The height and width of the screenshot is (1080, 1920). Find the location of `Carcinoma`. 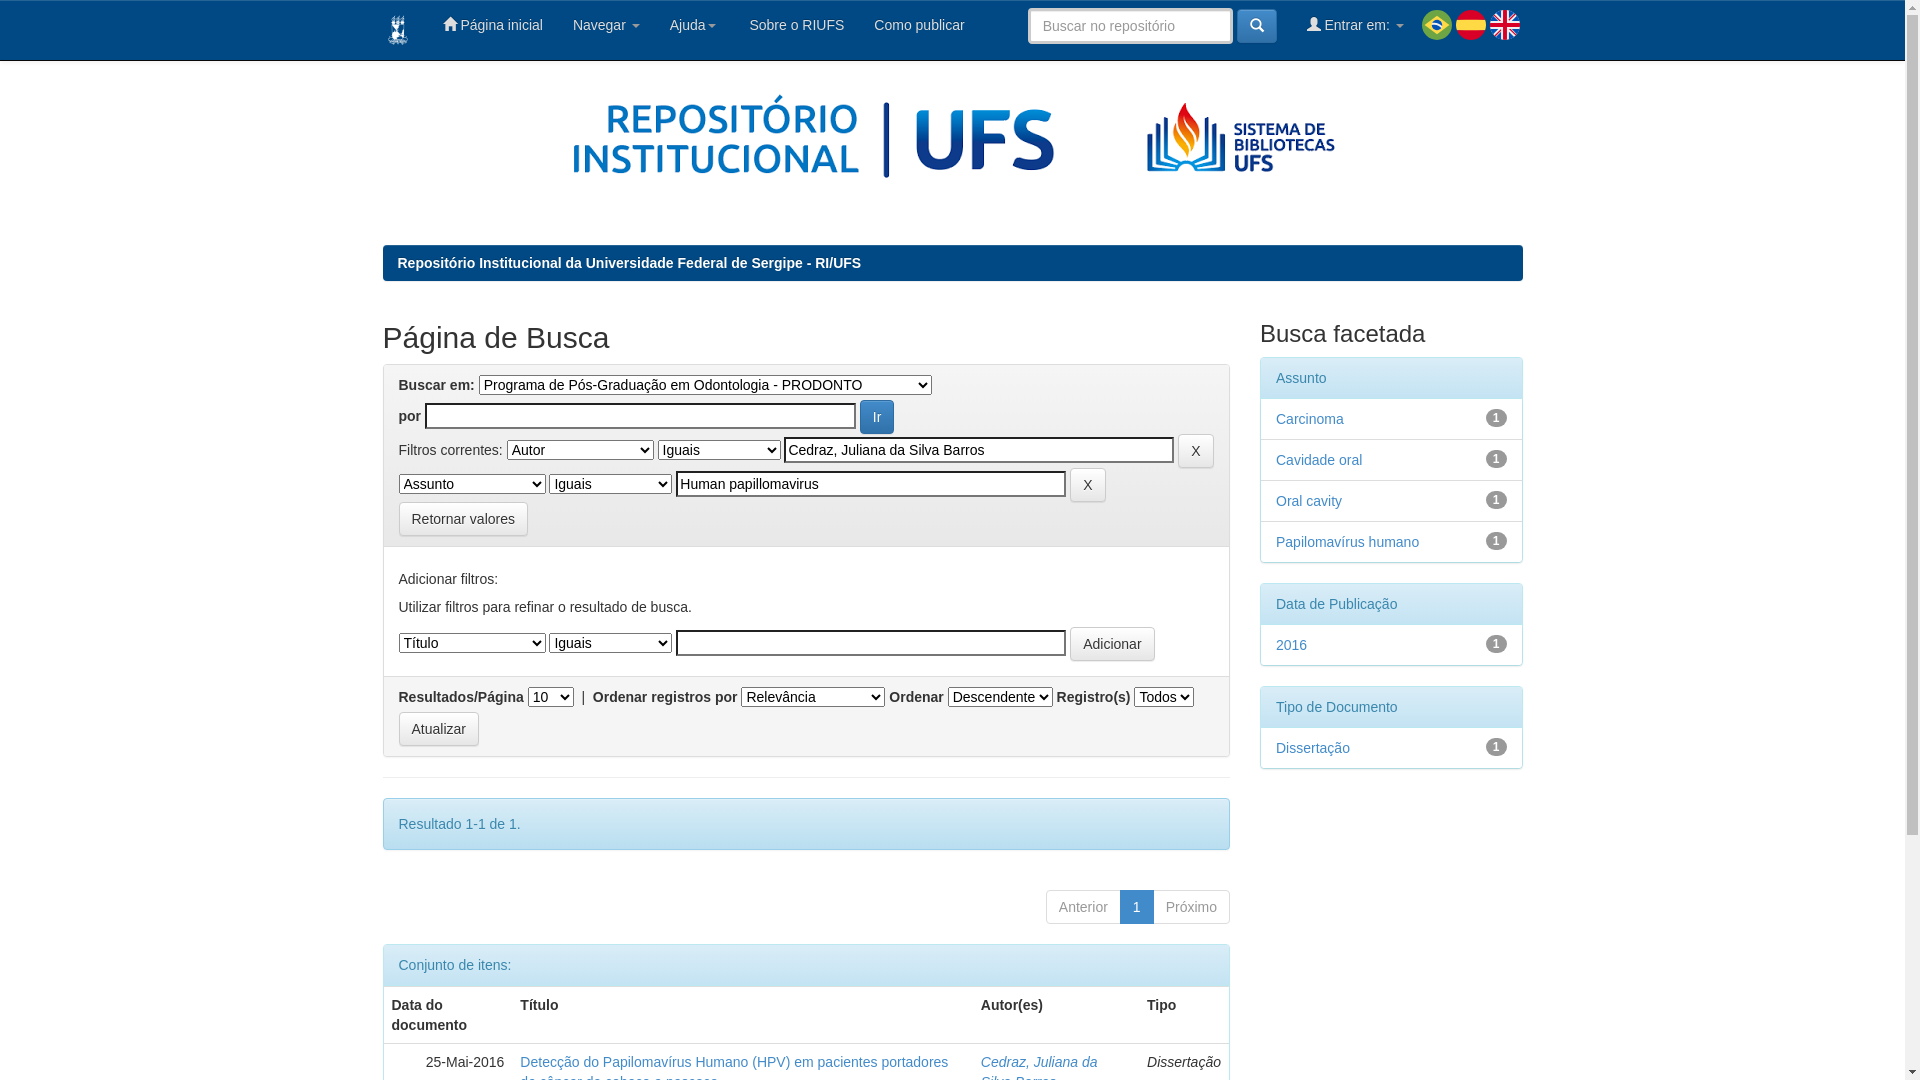

Carcinoma is located at coordinates (1310, 419).